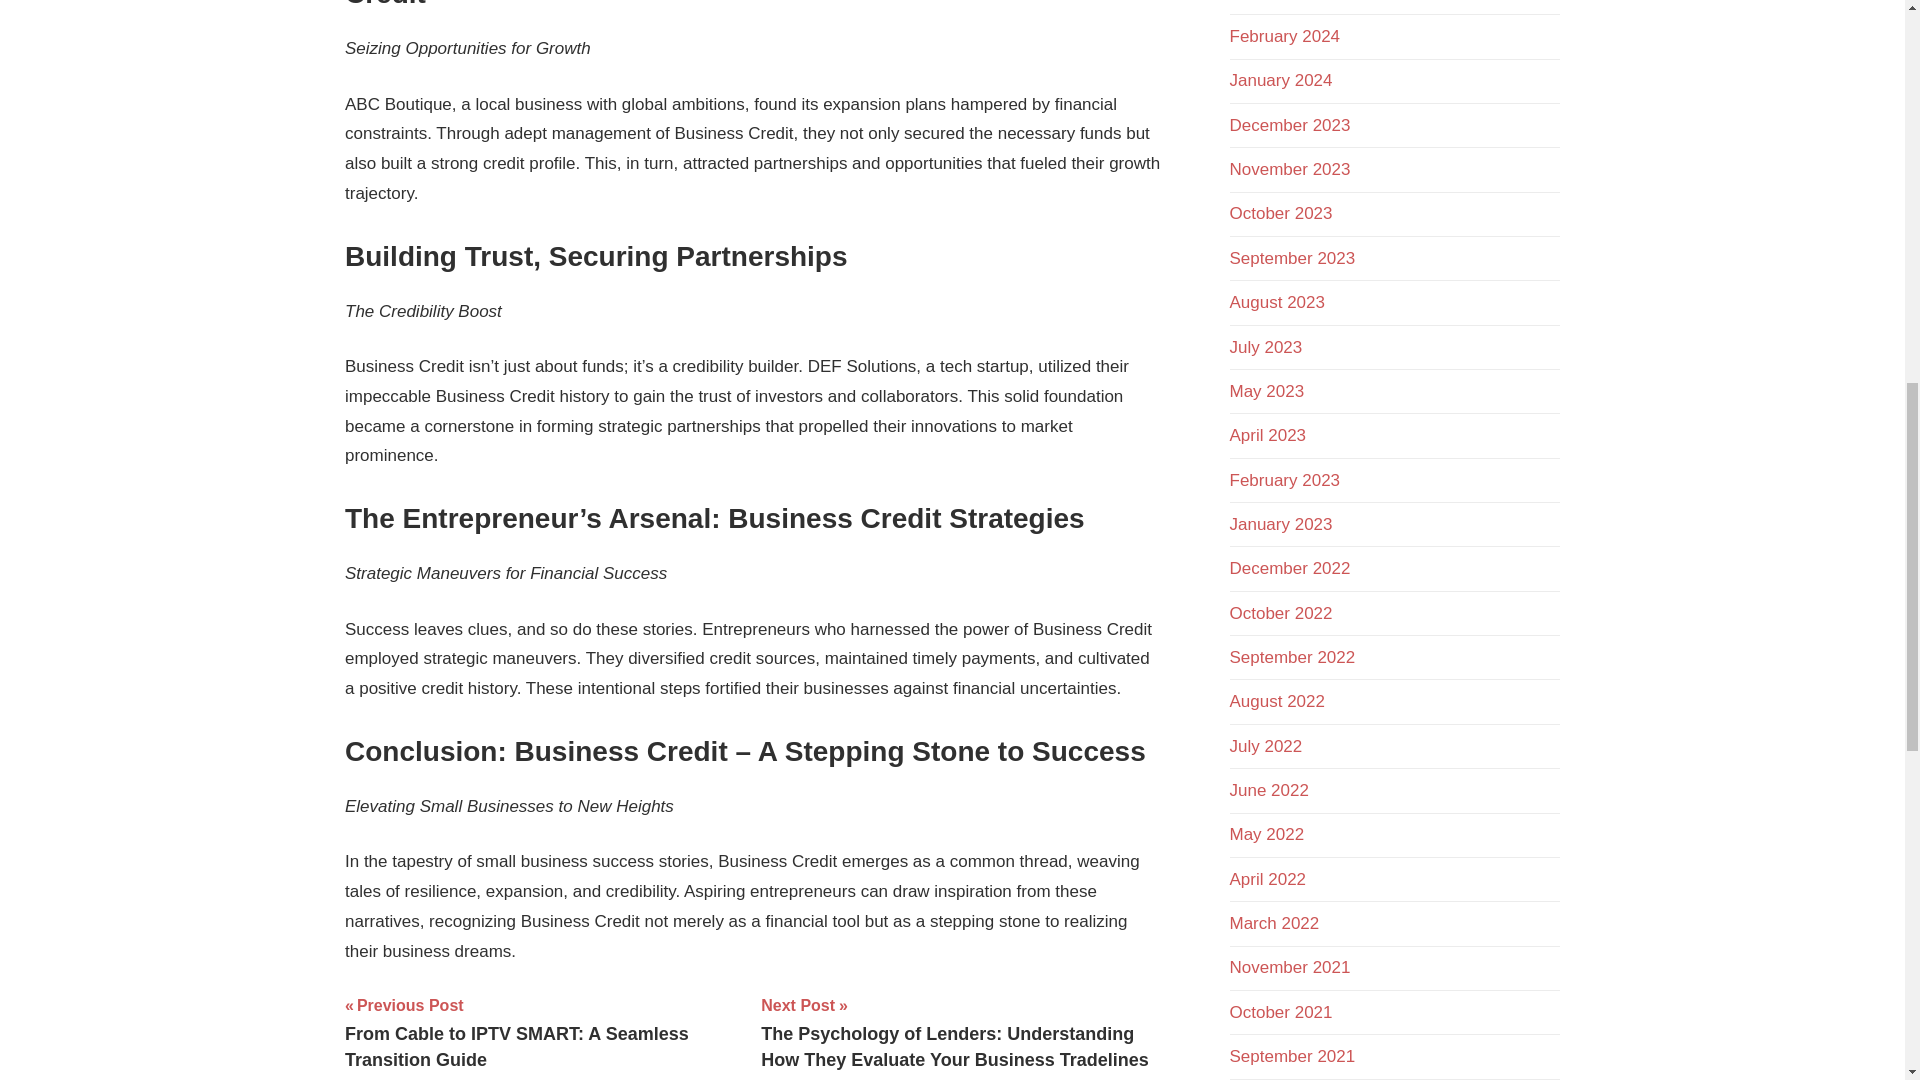 The width and height of the screenshot is (1920, 1080). What do you see at coordinates (1268, 391) in the screenshot?
I see `May 2023` at bounding box center [1268, 391].